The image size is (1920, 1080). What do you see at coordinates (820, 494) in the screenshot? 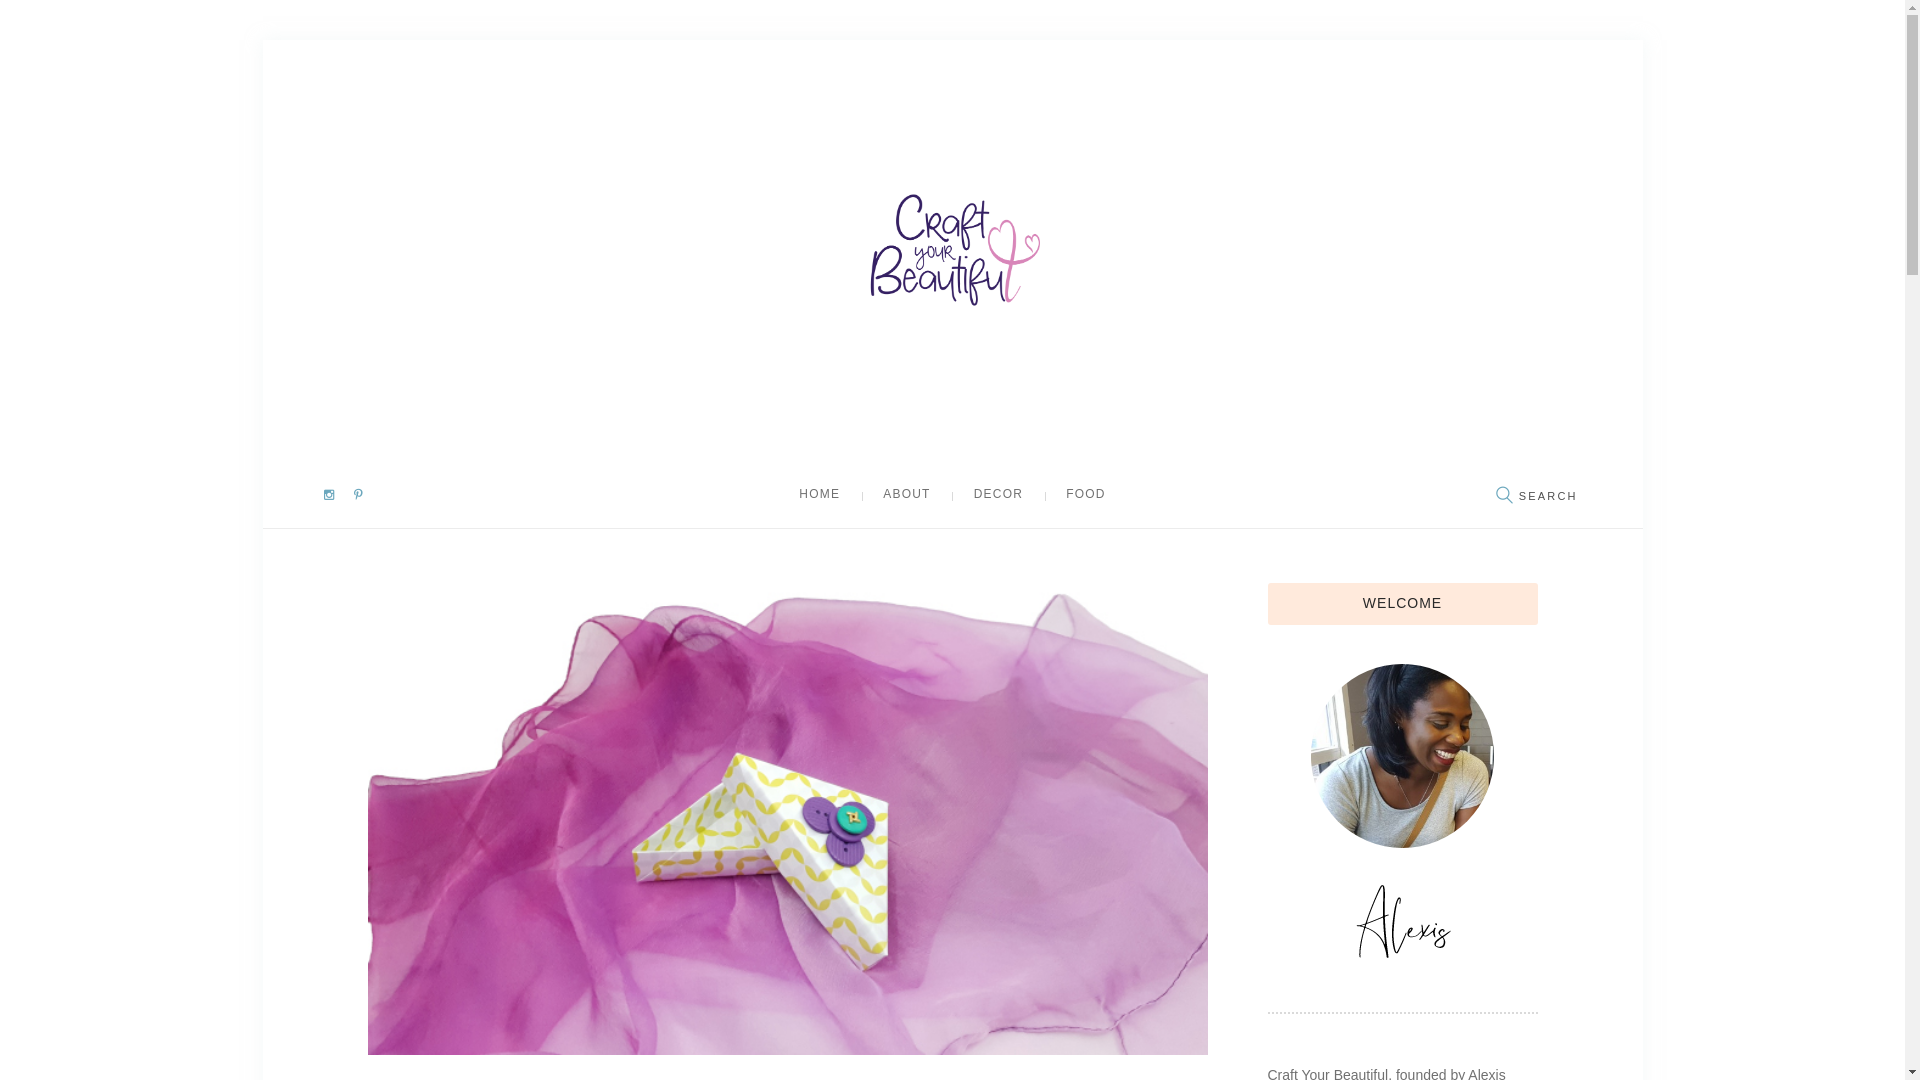
I see `HOME` at bounding box center [820, 494].